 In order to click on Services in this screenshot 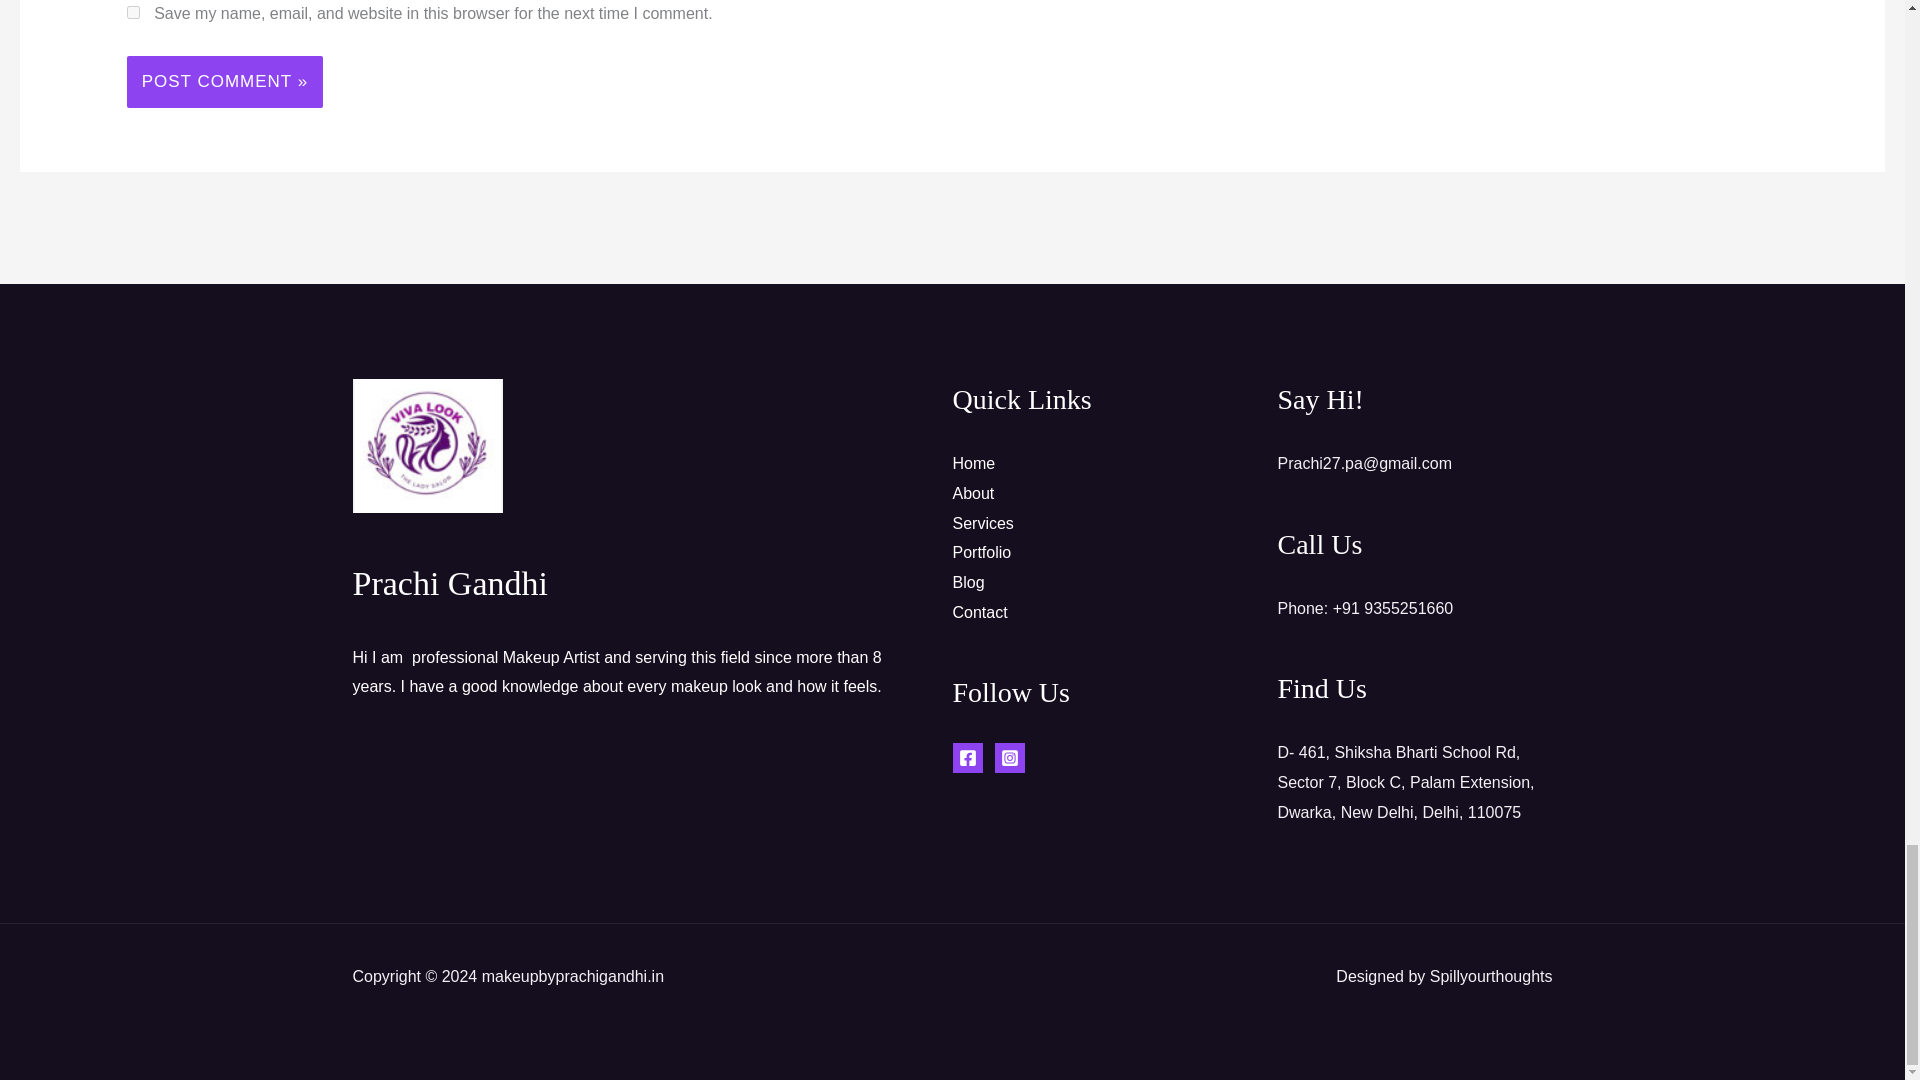, I will do `click(982, 524)`.